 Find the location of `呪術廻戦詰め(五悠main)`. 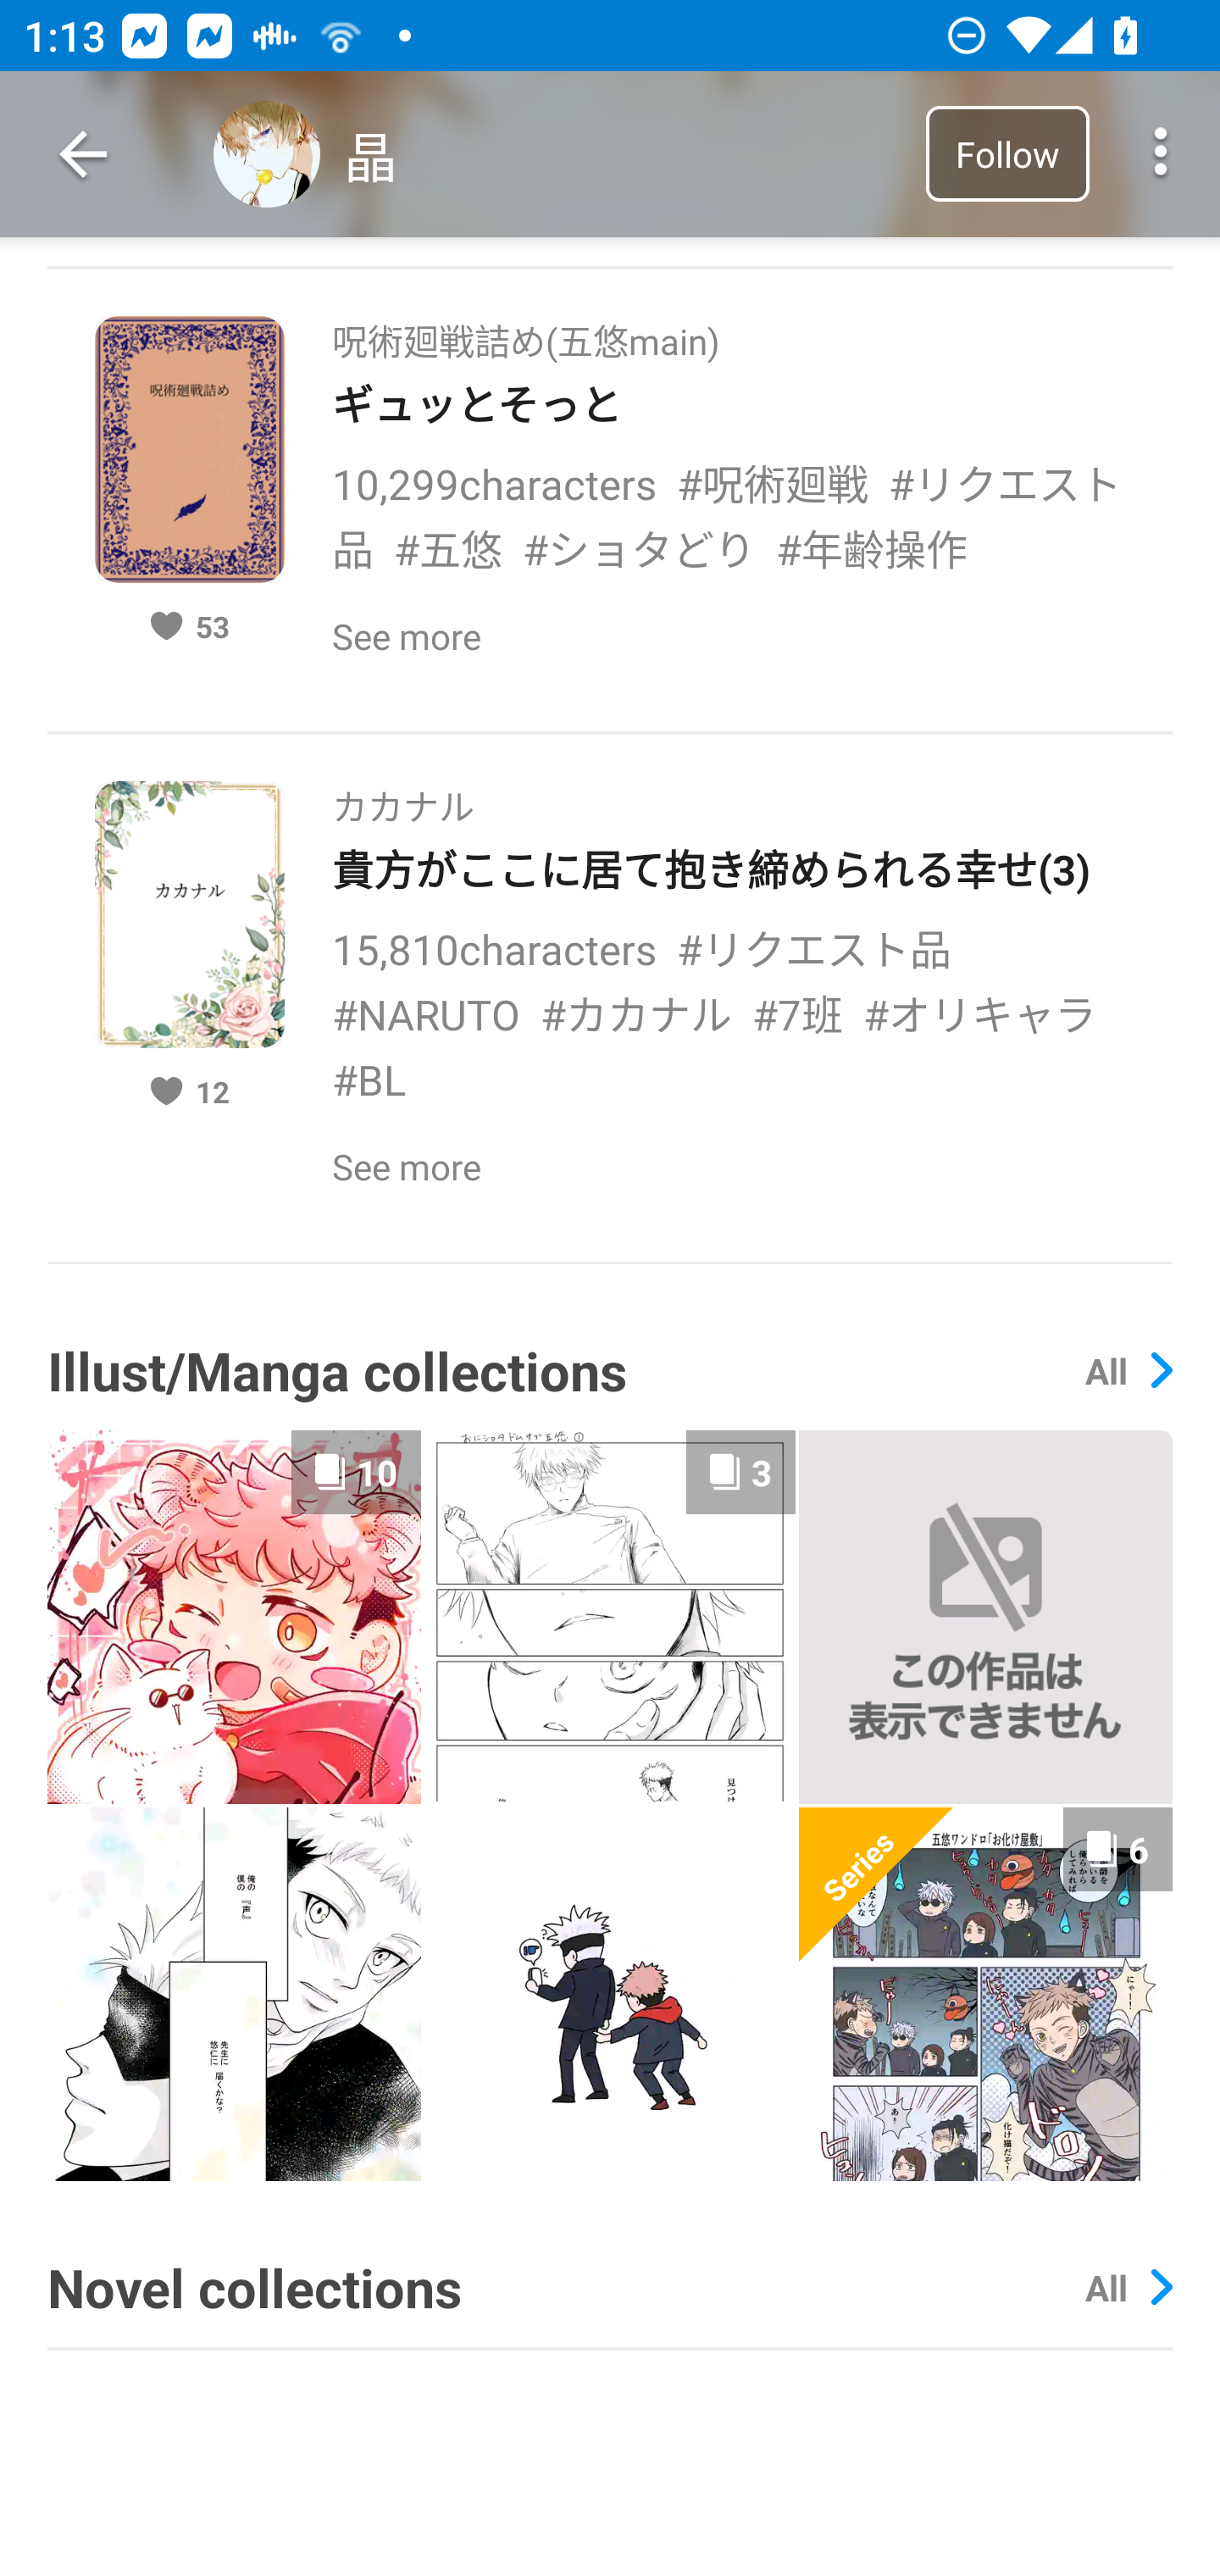

呪術廻戦詰め(五悠main) is located at coordinates (525, 332).